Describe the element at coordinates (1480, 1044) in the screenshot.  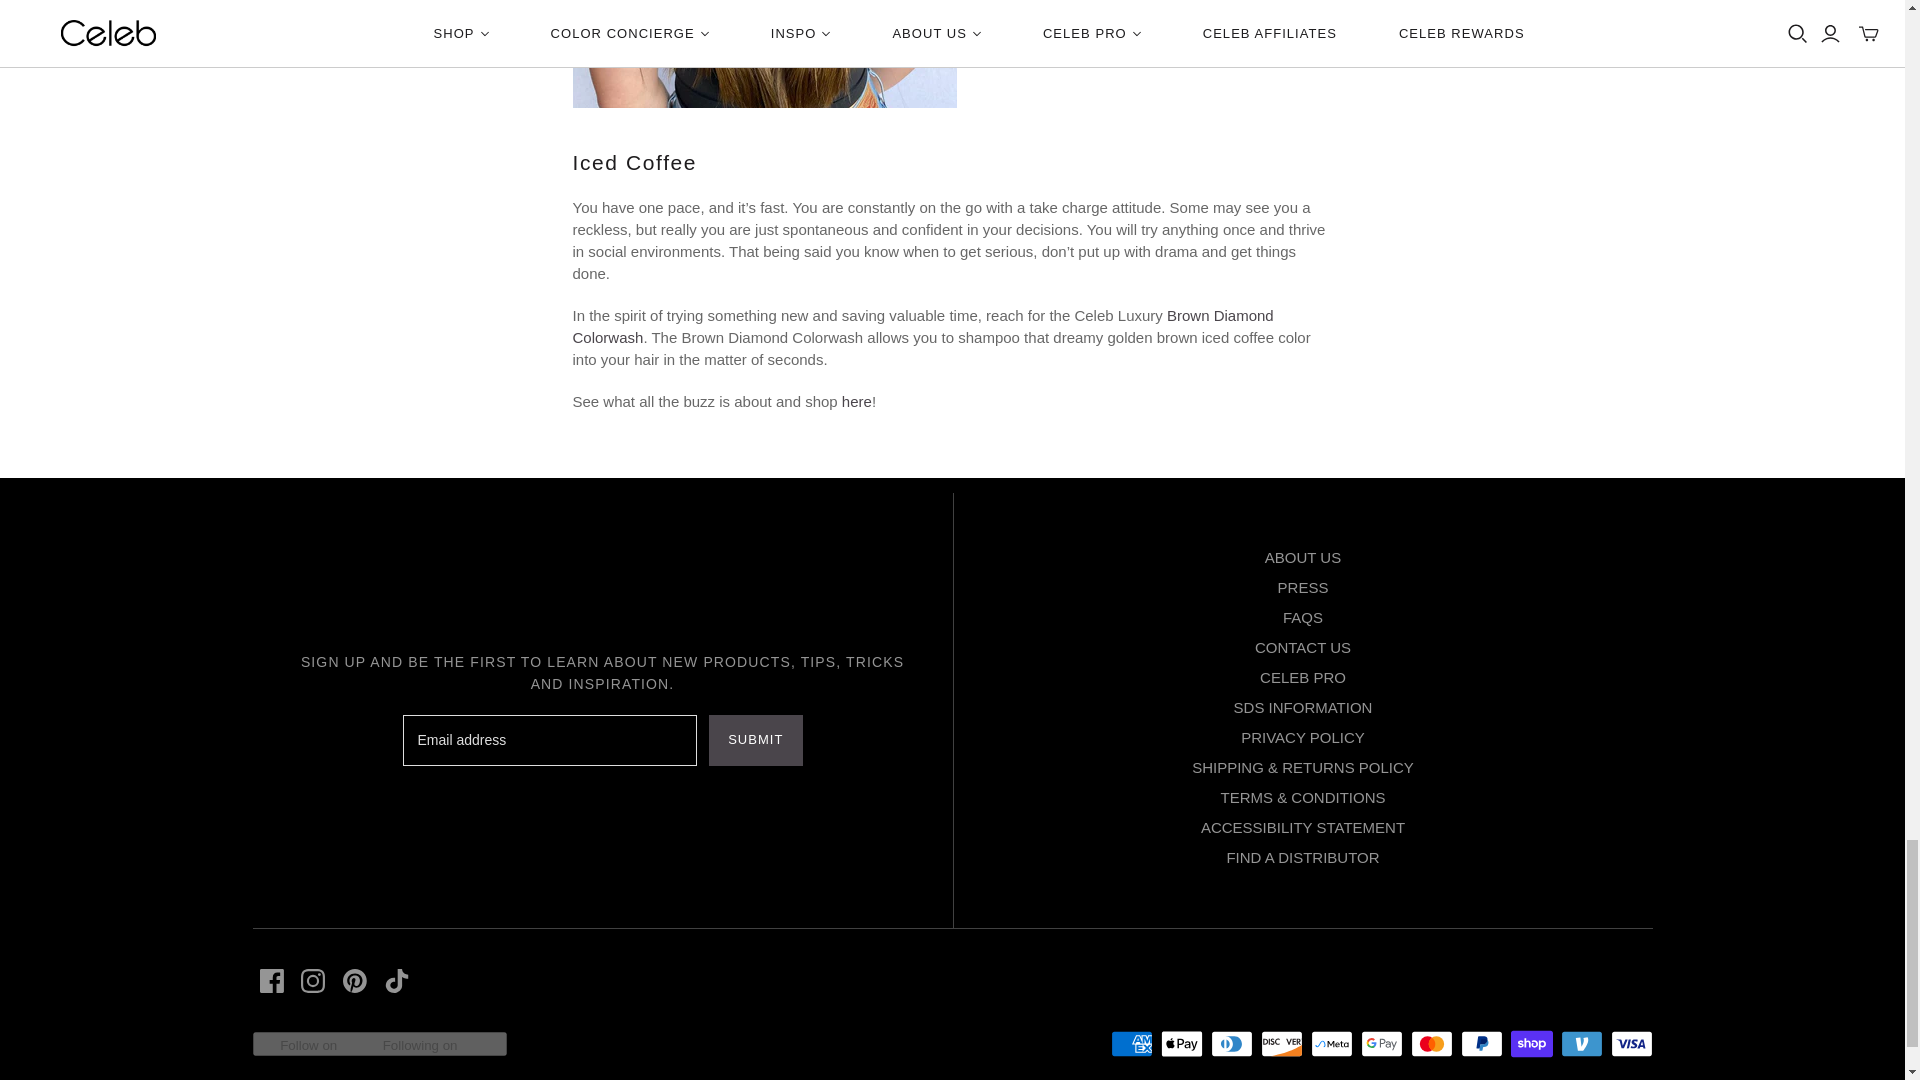
I see `PayPal` at that location.